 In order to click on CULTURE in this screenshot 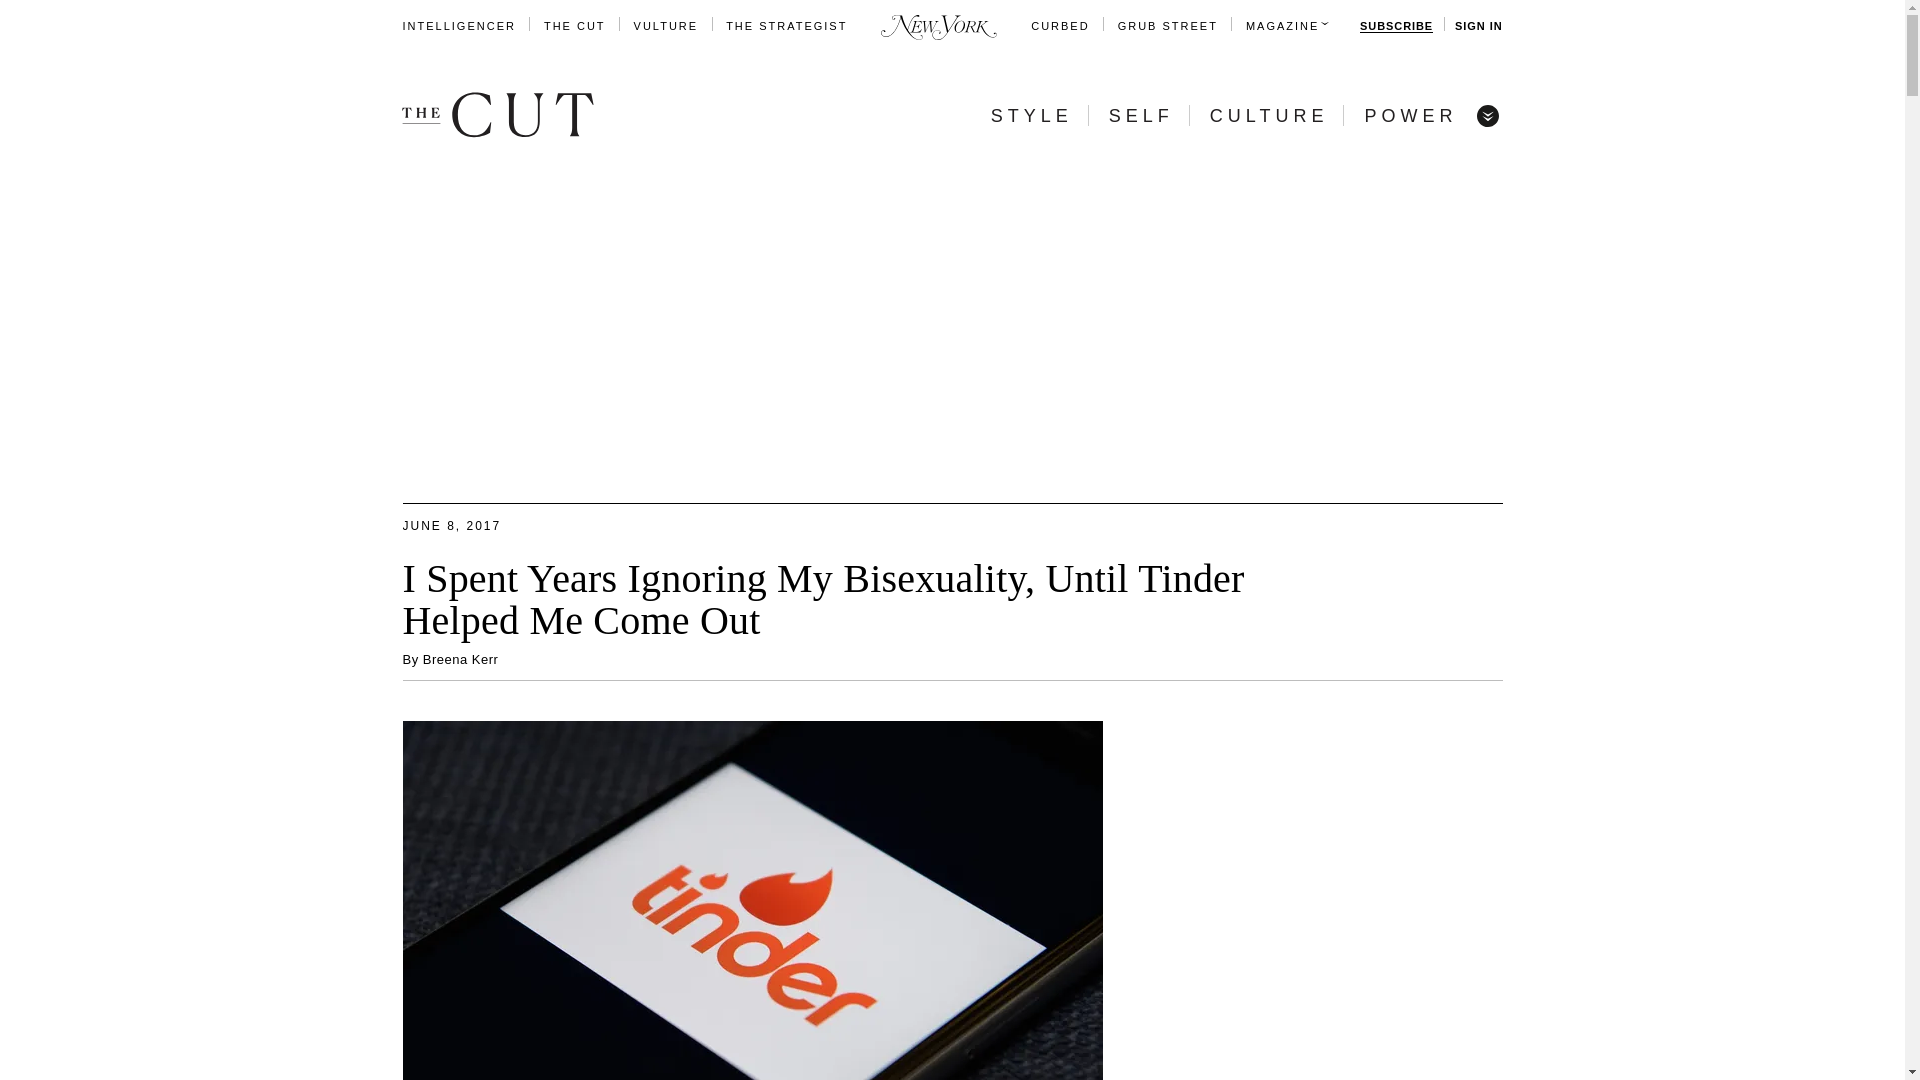, I will do `click(1268, 116)`.